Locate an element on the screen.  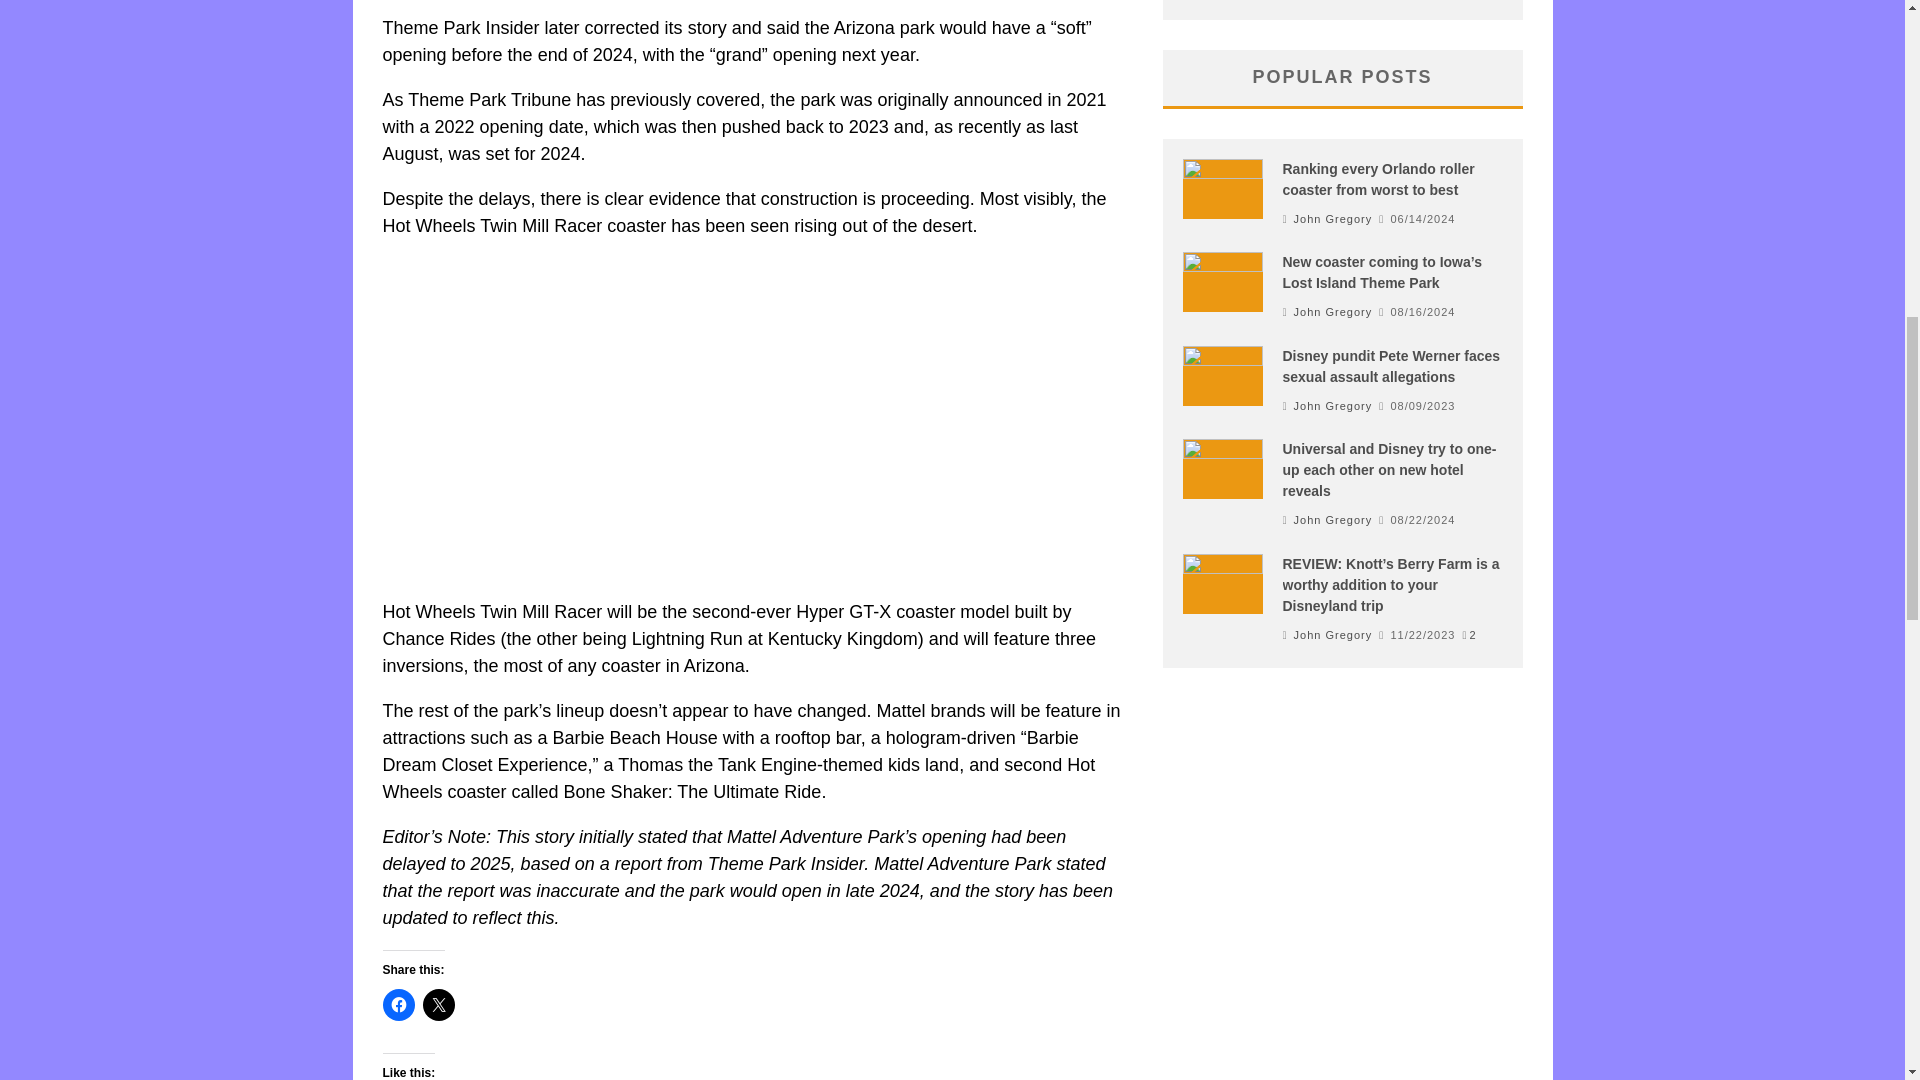
Click to share on X is located at coordinates (438, 1004).